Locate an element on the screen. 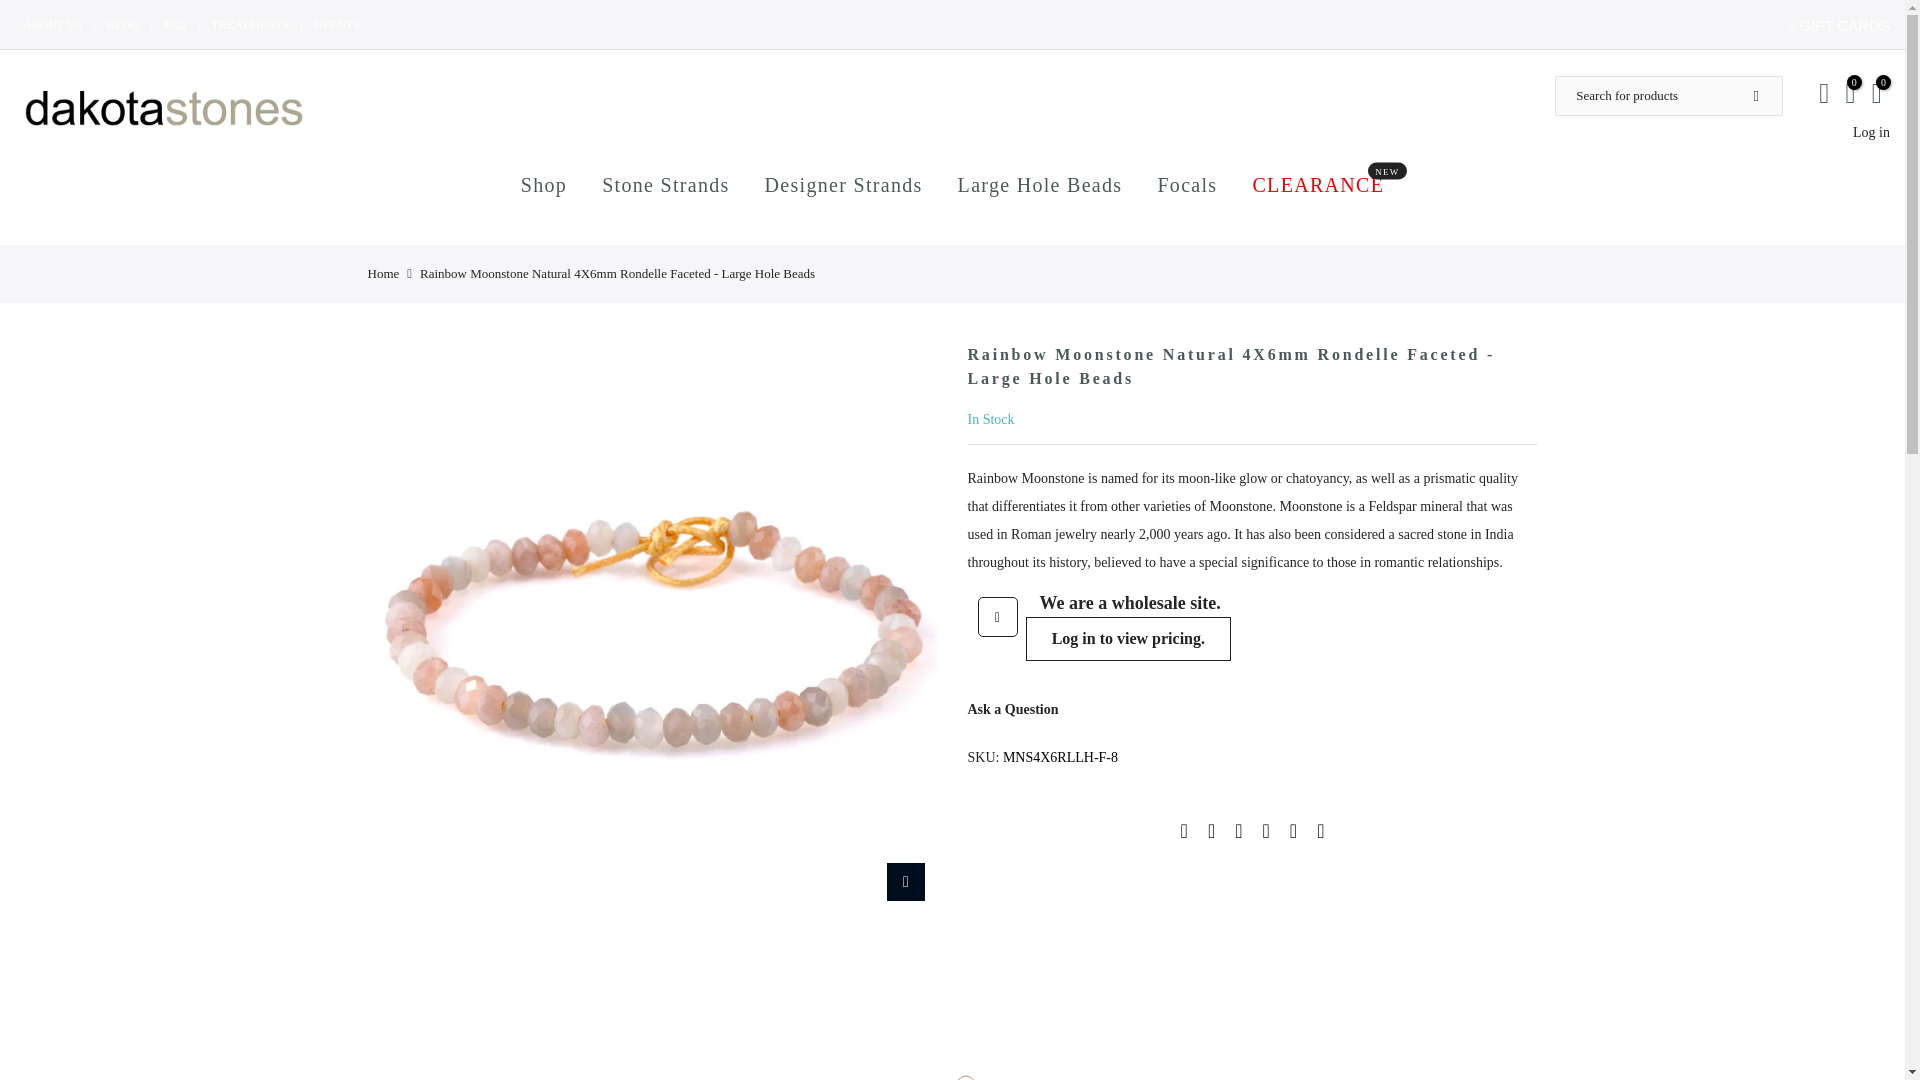 This screenshot has width=1920, height=1080. Log in to view pricing. is located at coordinates (337, 25).